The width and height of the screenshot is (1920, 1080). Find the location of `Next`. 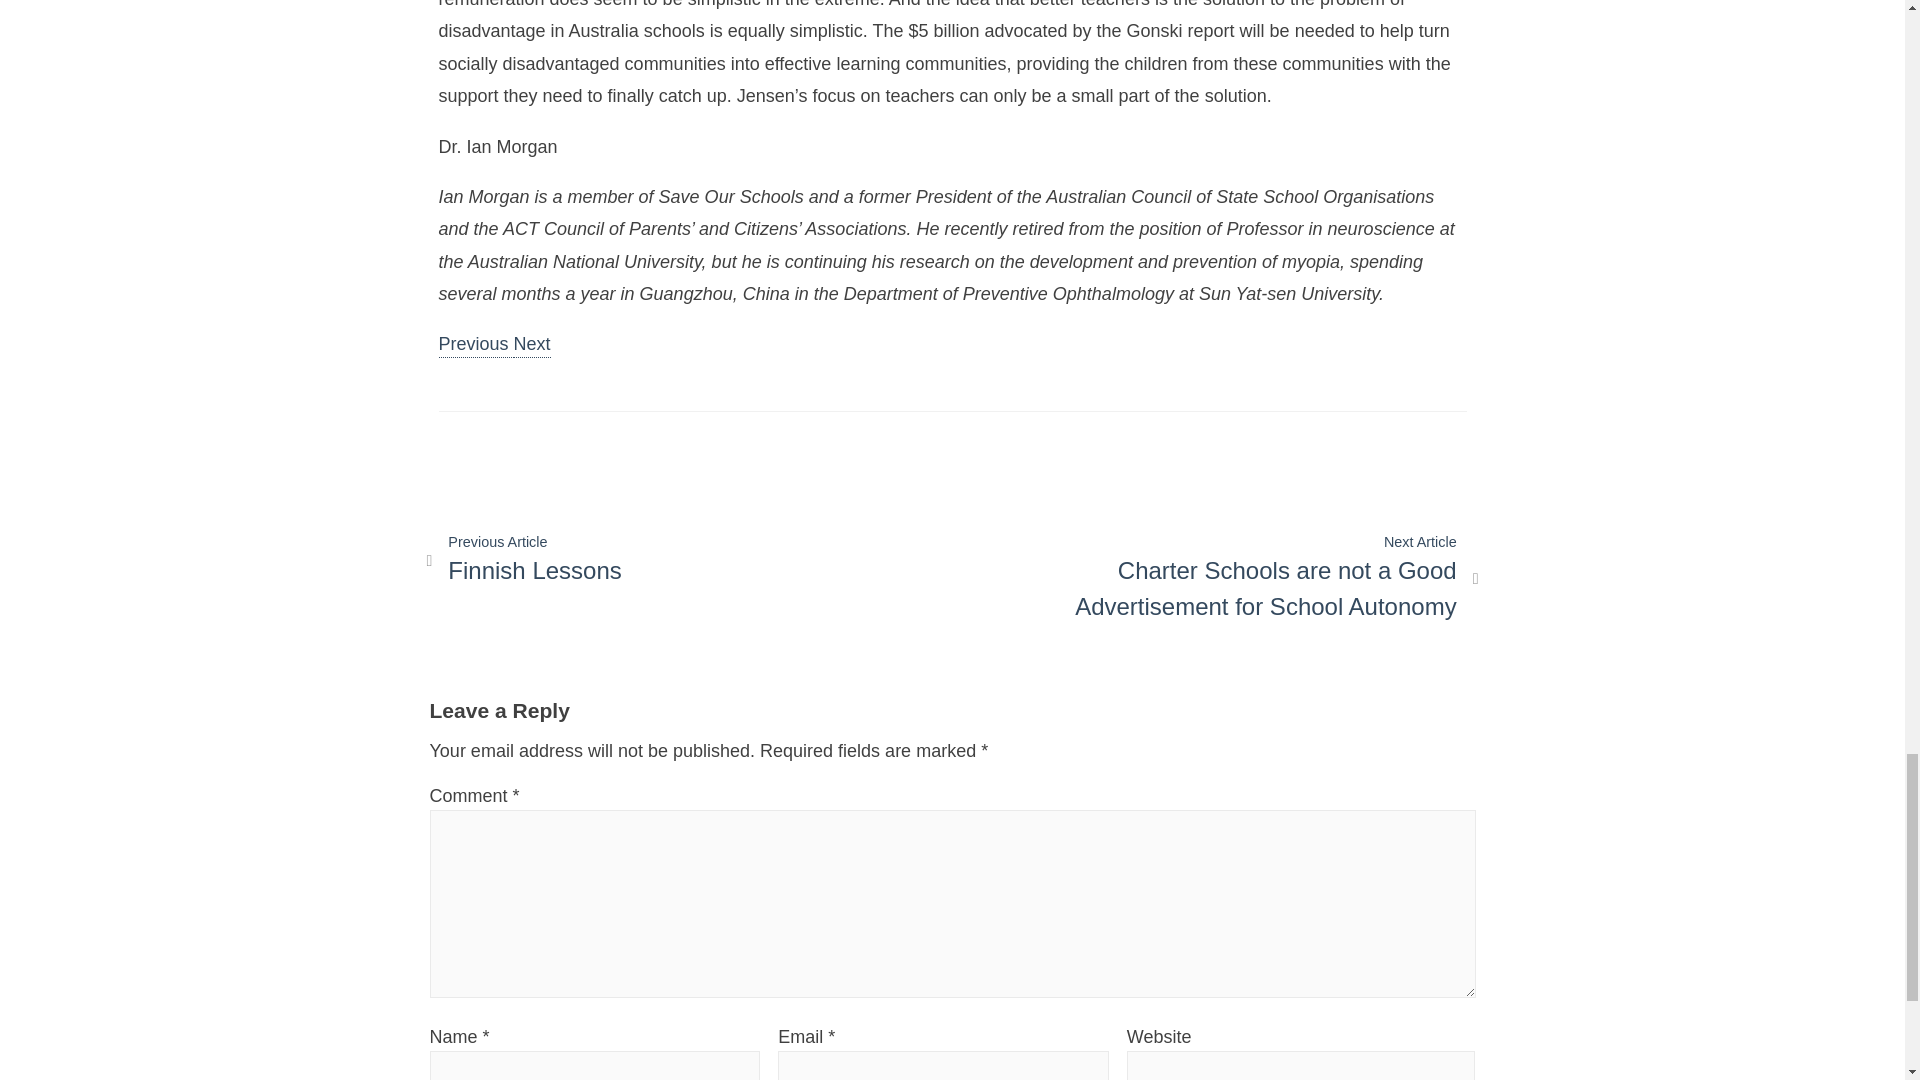

Next is located at coordinates (474, 345).